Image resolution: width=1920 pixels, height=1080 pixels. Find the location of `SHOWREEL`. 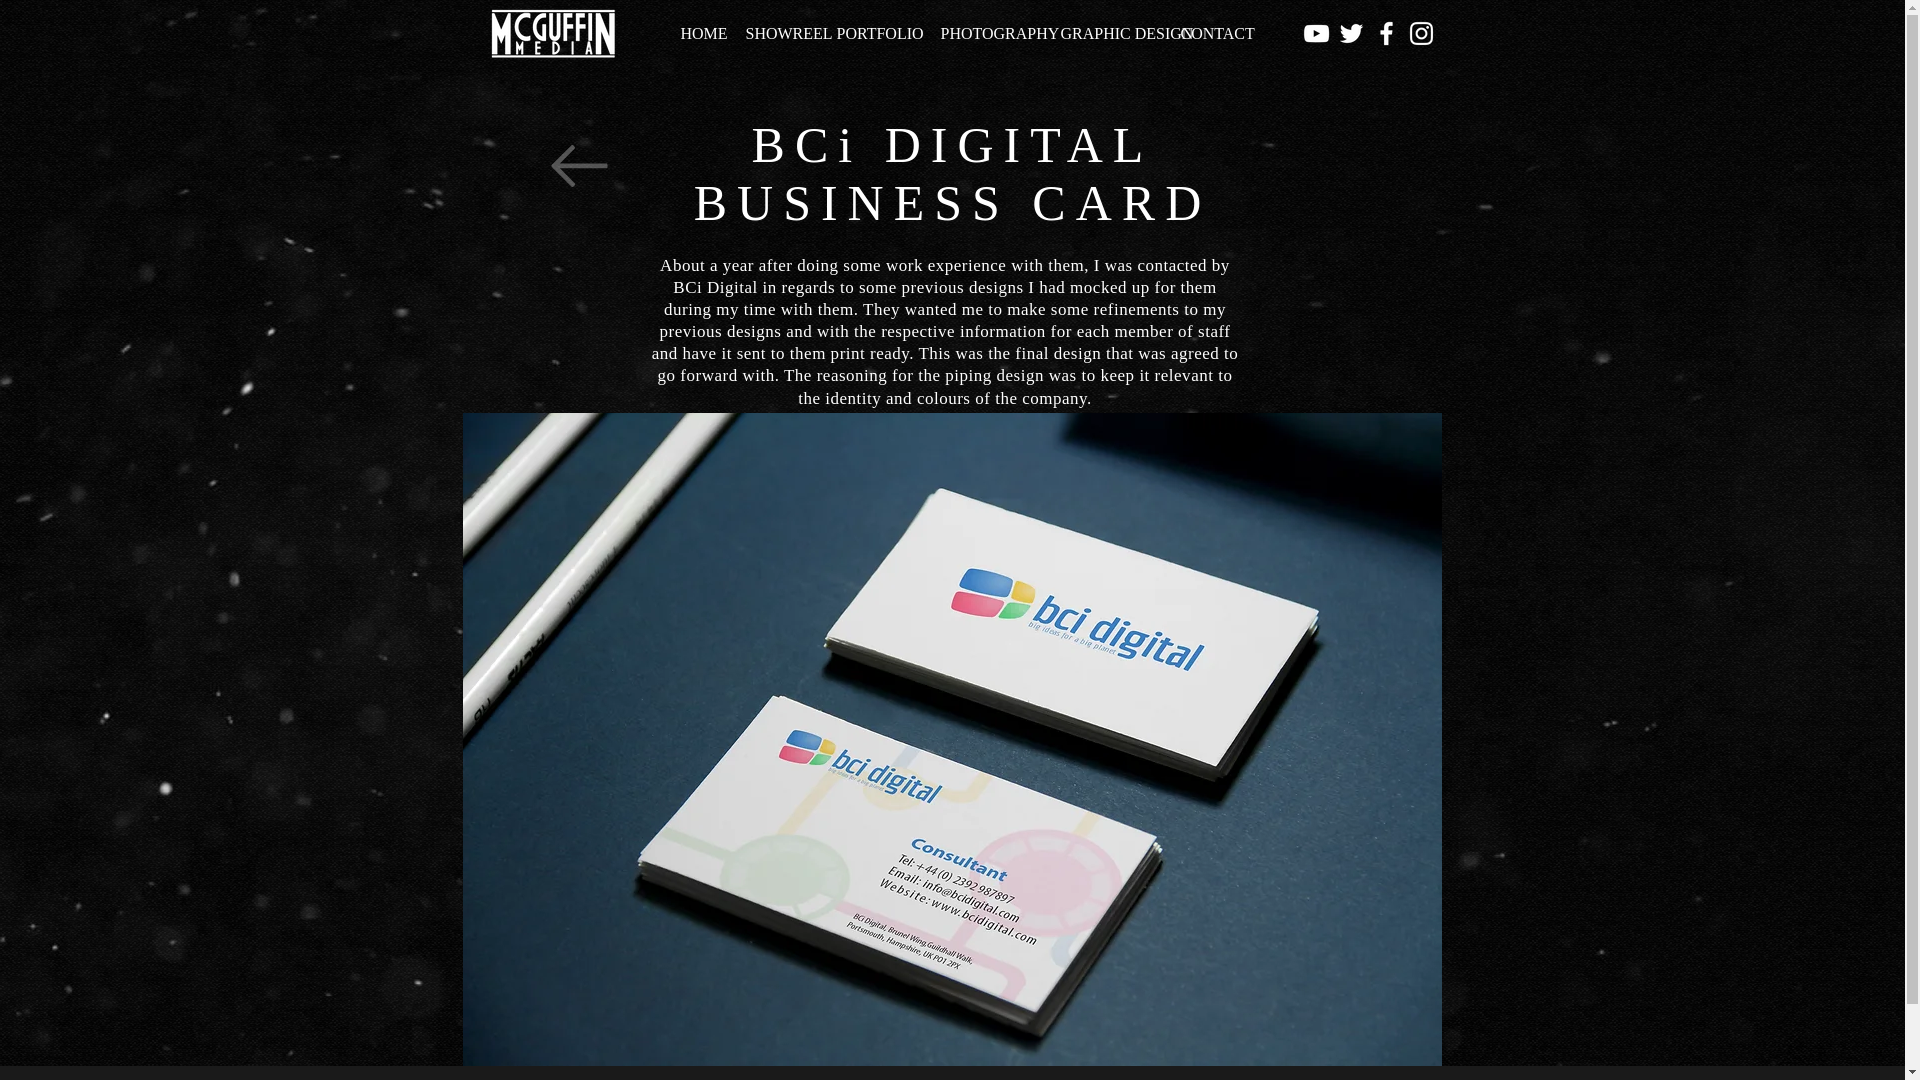

SHOWREEL is located at coordinates (775, 34).